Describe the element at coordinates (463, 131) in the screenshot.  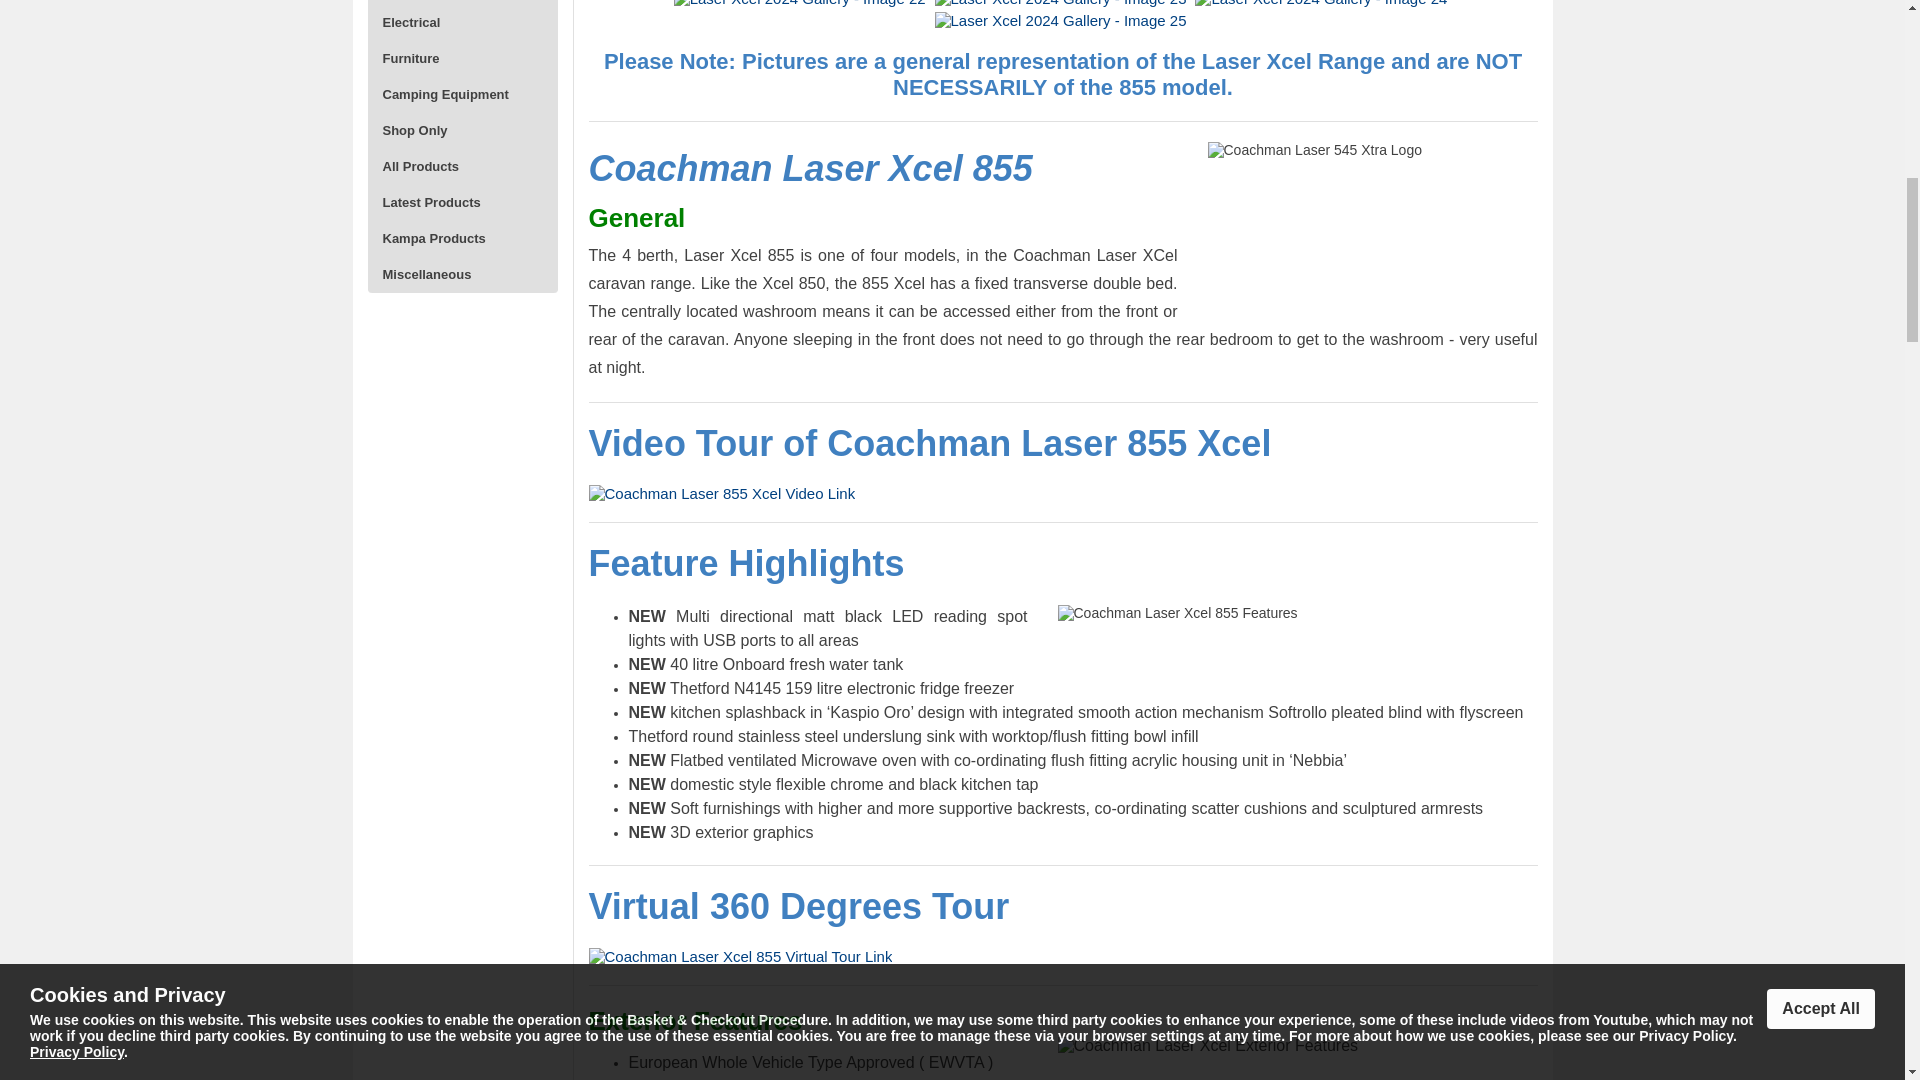
I see `Shop Only` at that location.